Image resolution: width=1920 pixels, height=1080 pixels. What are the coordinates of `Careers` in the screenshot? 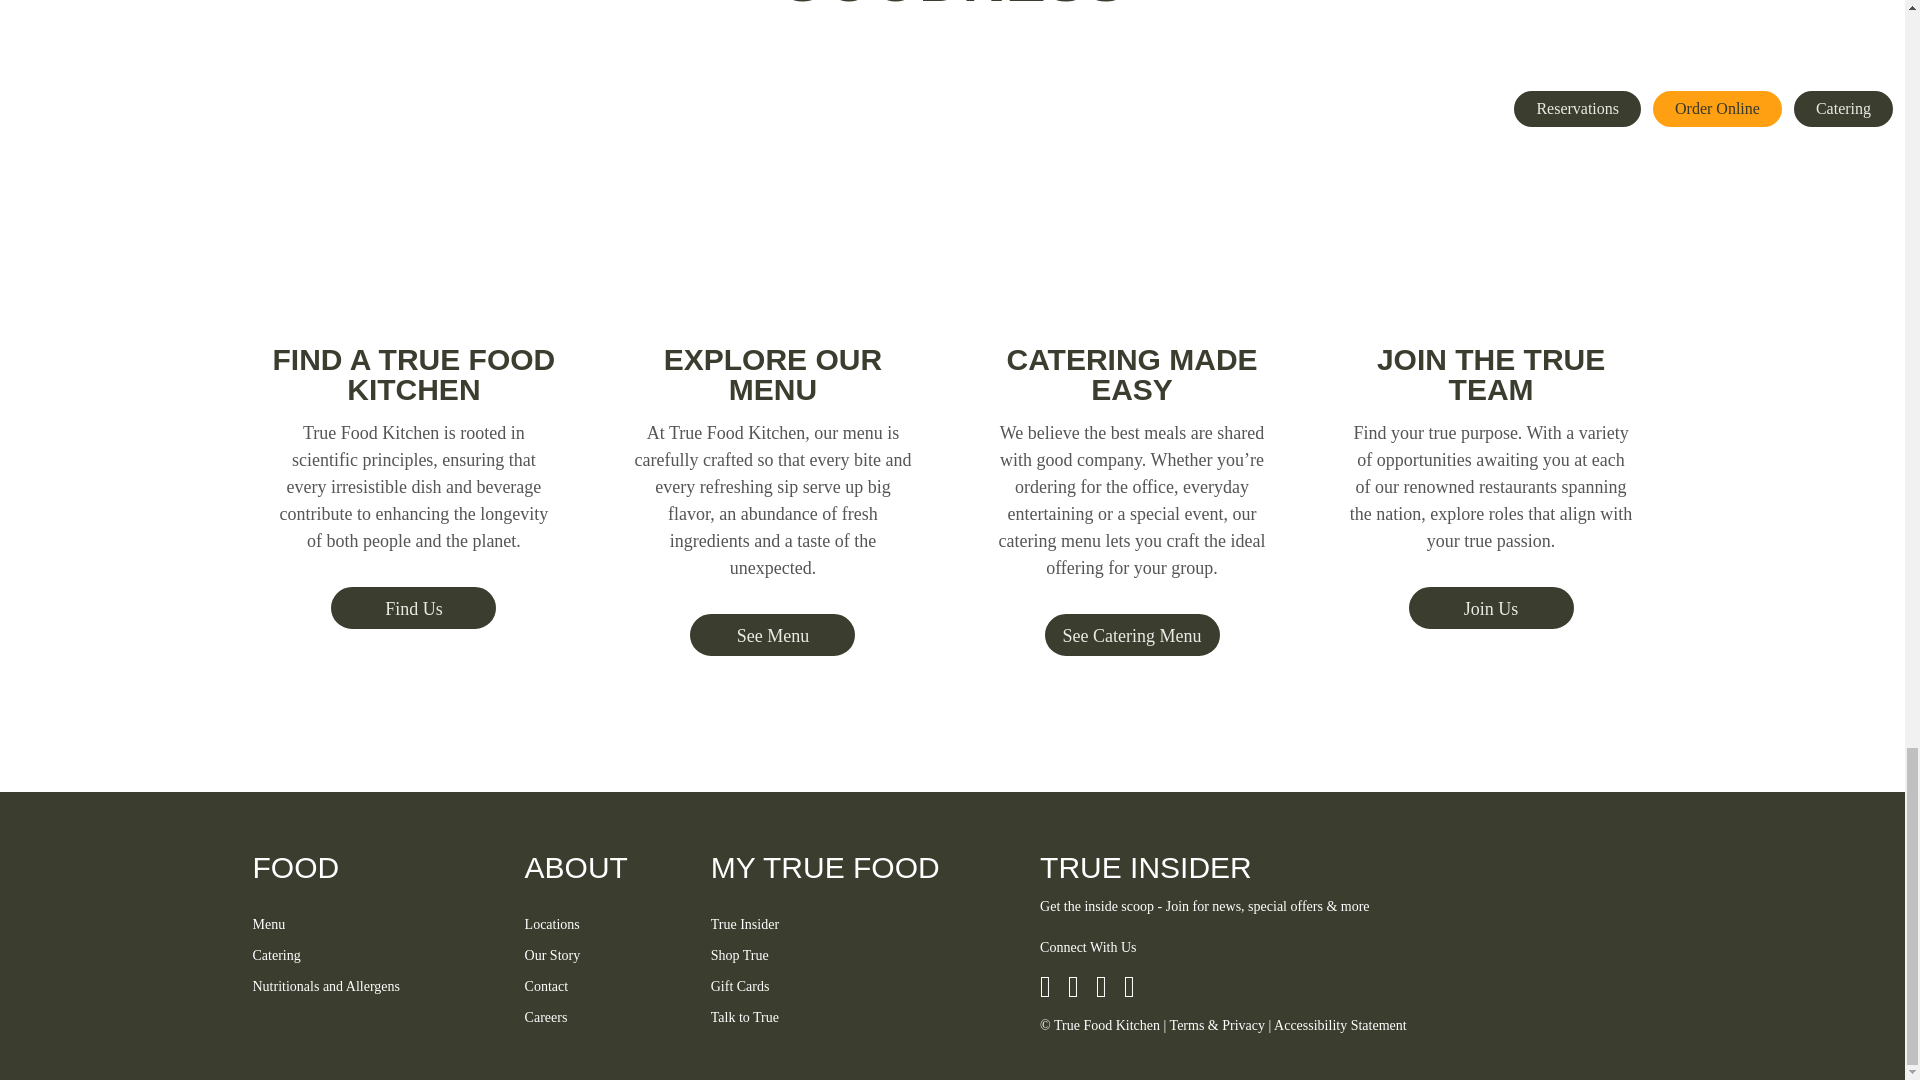 It's located at (602, 1017).